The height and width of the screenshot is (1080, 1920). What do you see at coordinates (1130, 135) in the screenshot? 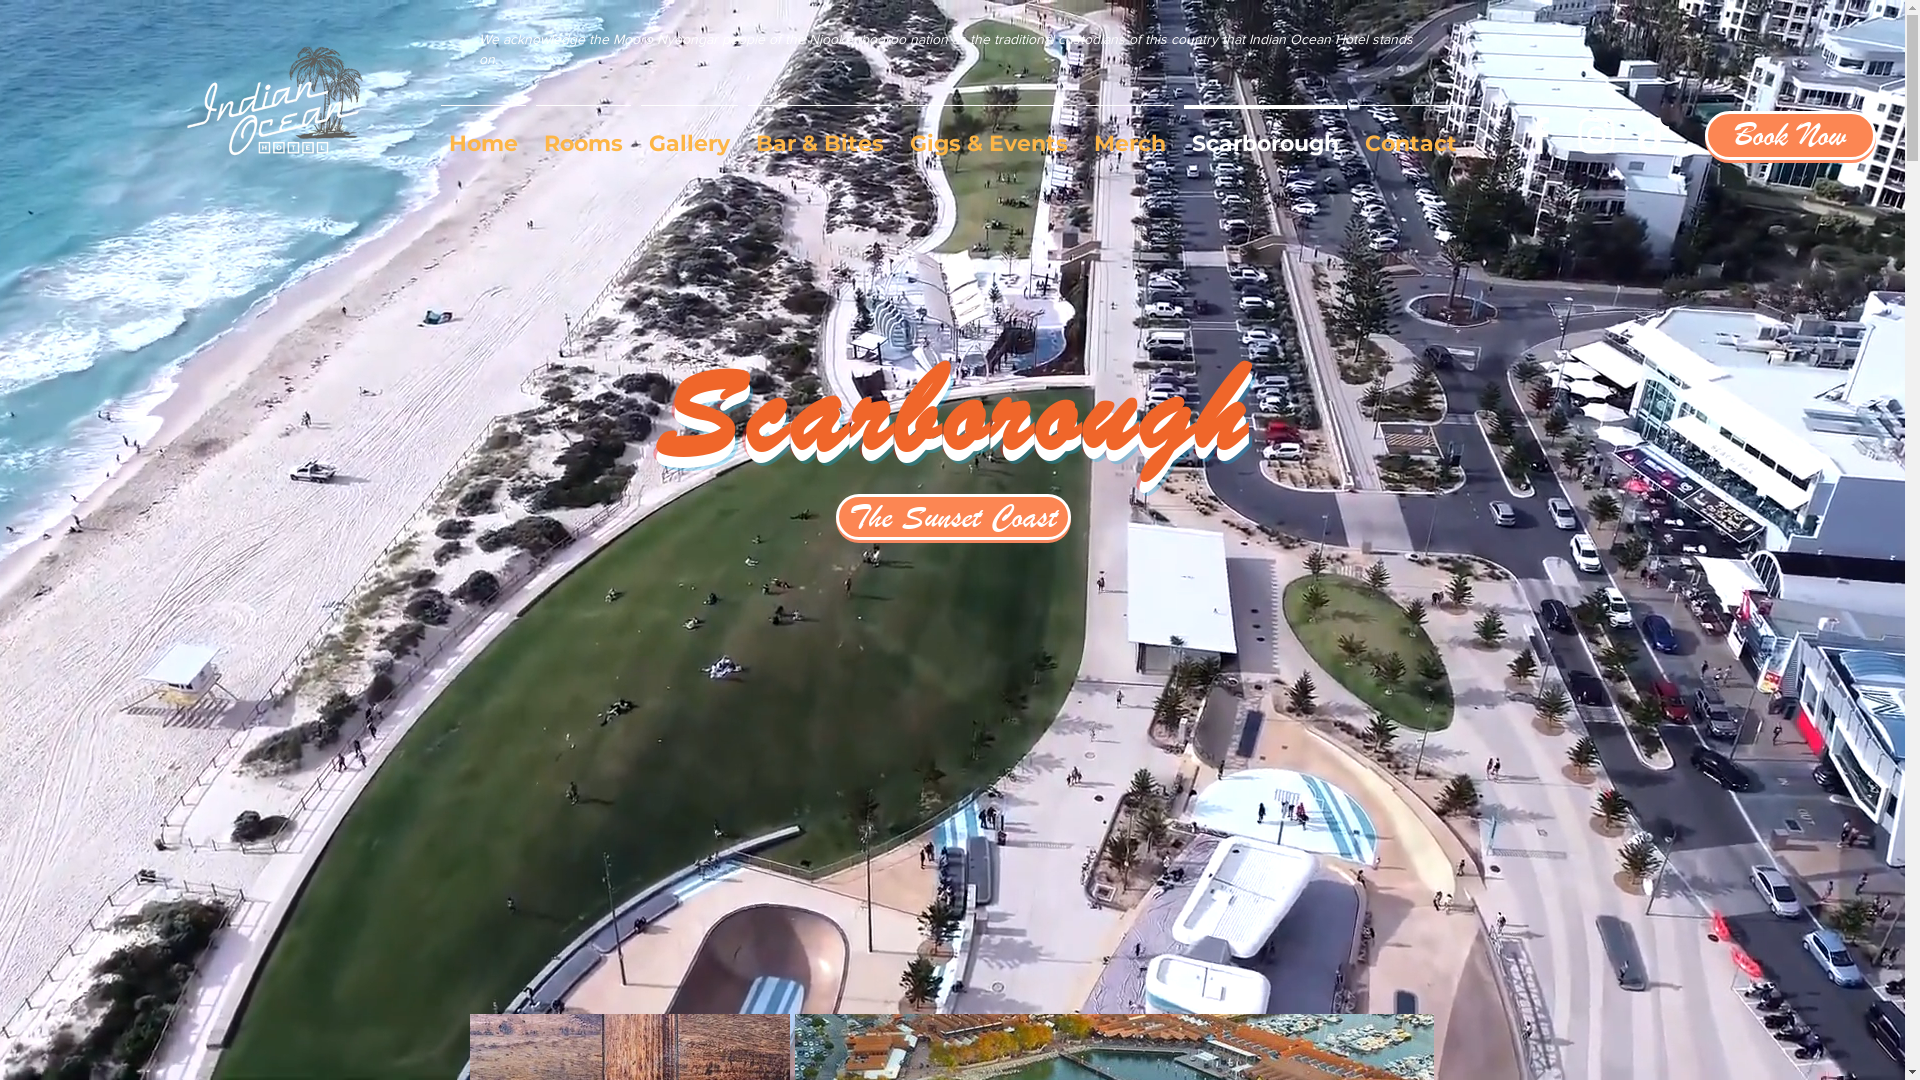
I see `Merch` at bounding box center [1130, 135].